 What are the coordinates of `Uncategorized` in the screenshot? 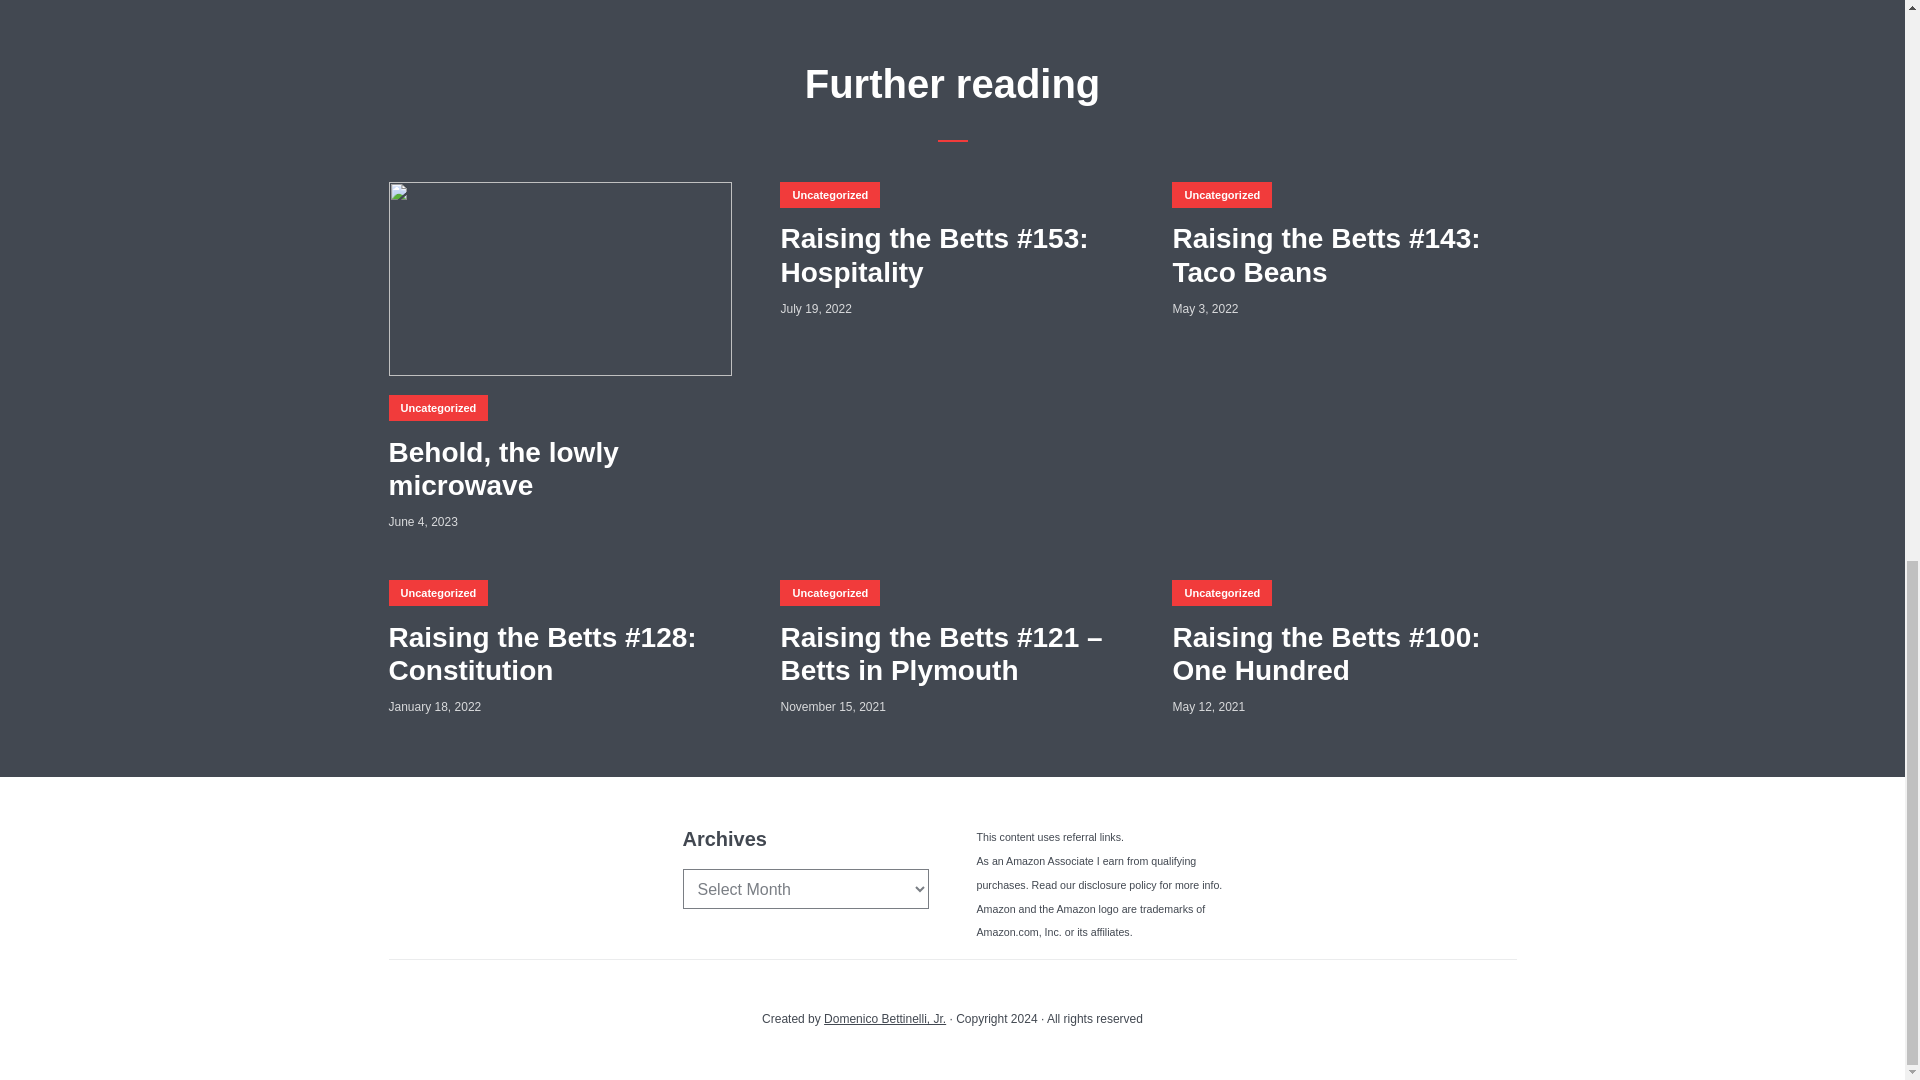 It's located at (437, 408).